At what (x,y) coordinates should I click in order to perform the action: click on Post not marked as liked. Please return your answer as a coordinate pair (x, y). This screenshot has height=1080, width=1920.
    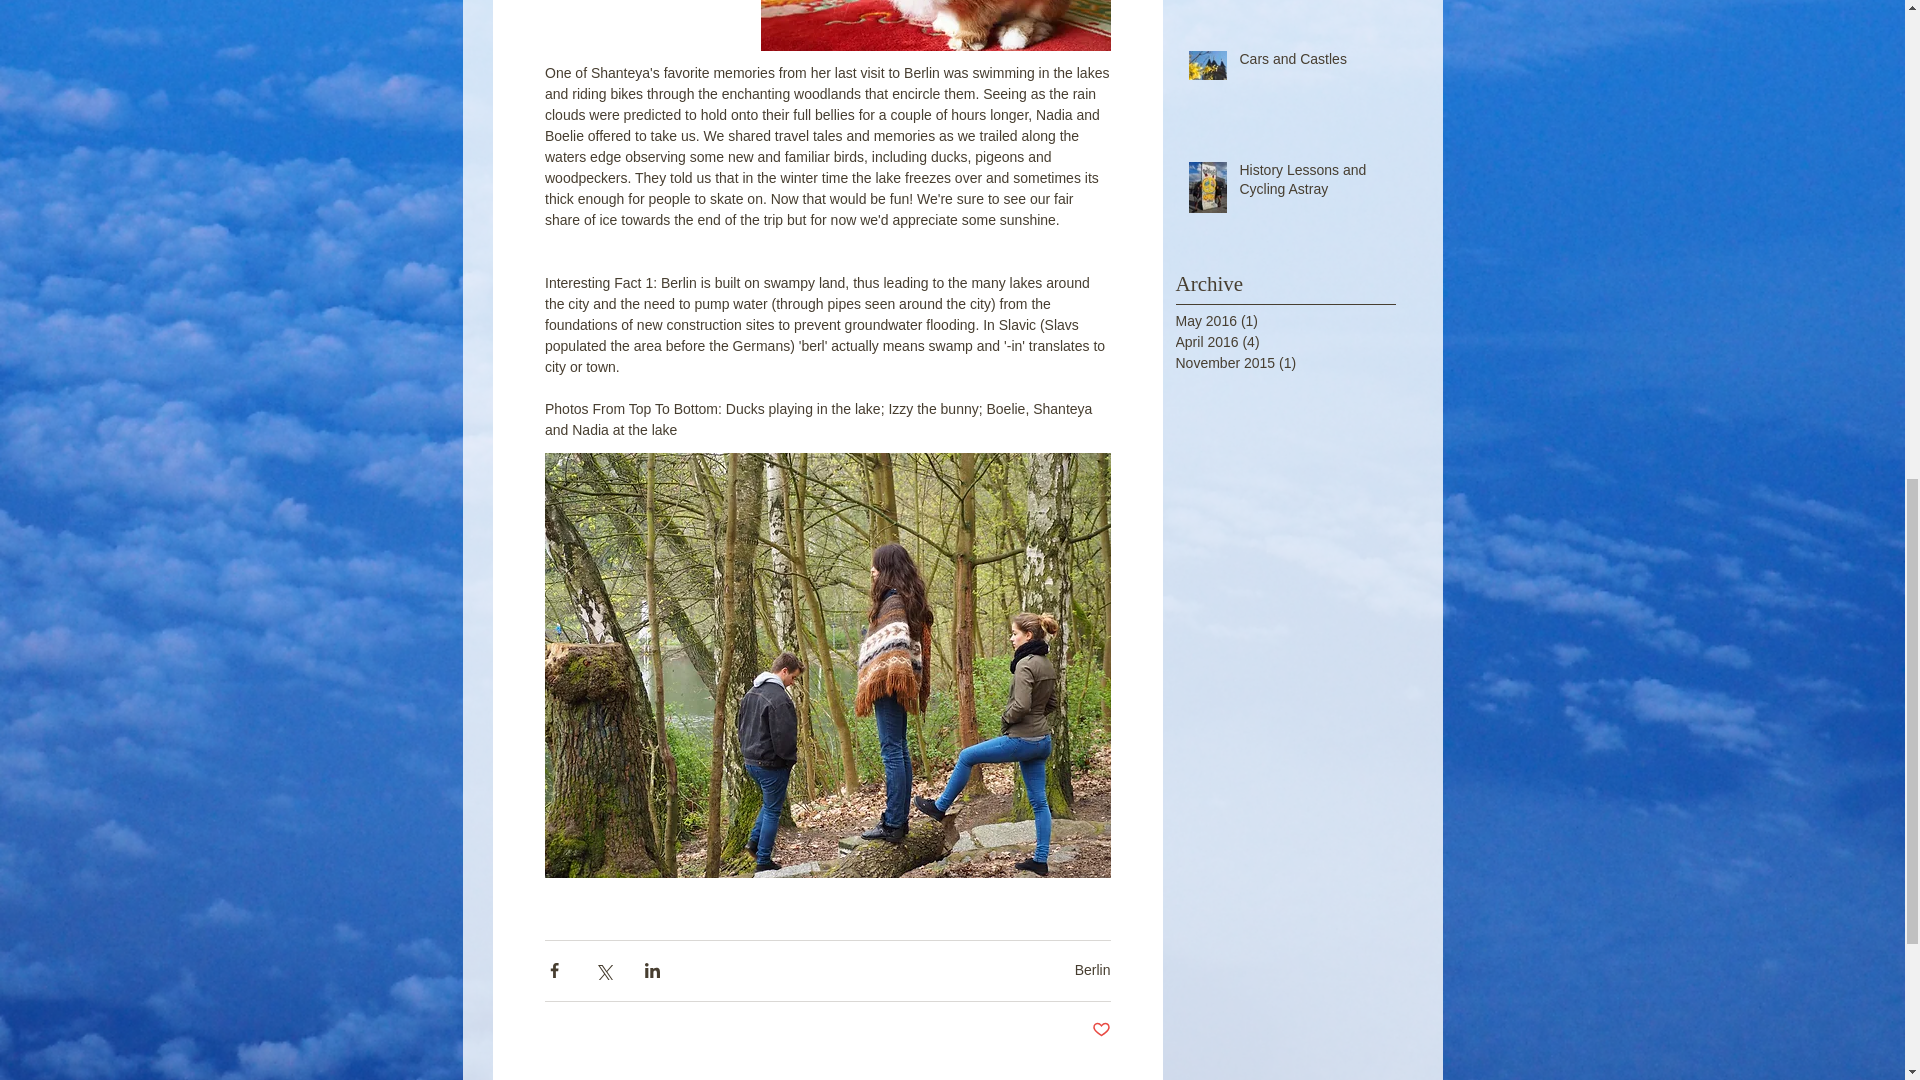
    Looking at the image, I should click on (1102, 1030).